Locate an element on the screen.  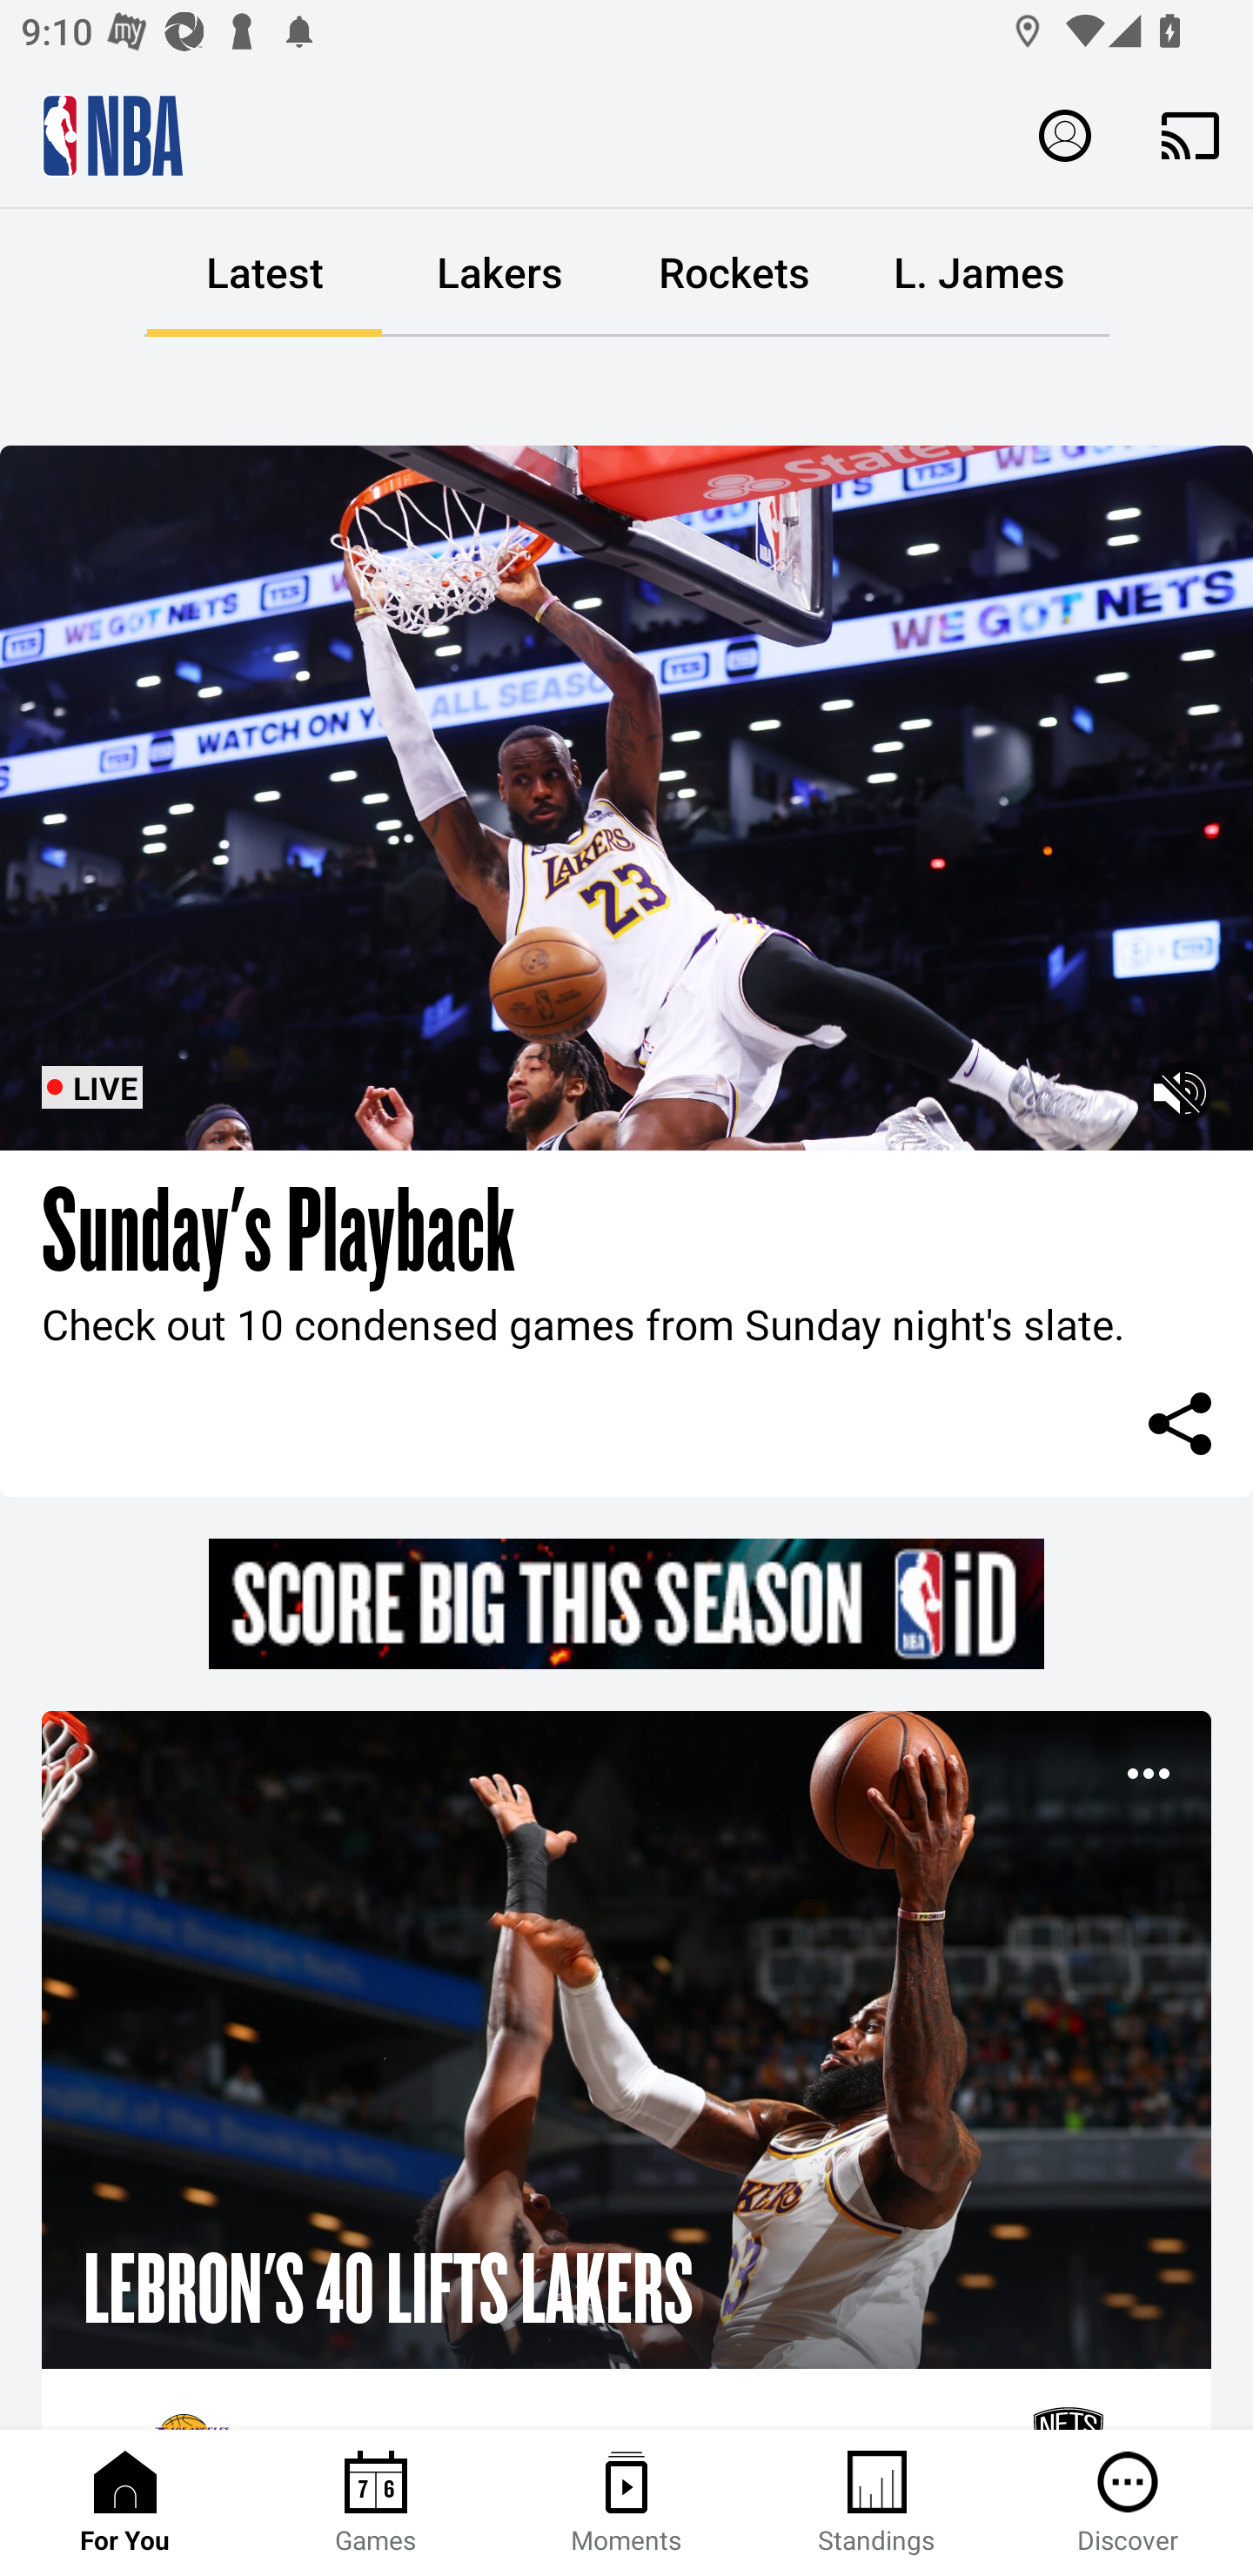
Cast. Disconnected is located at coordinates (1190, 135).